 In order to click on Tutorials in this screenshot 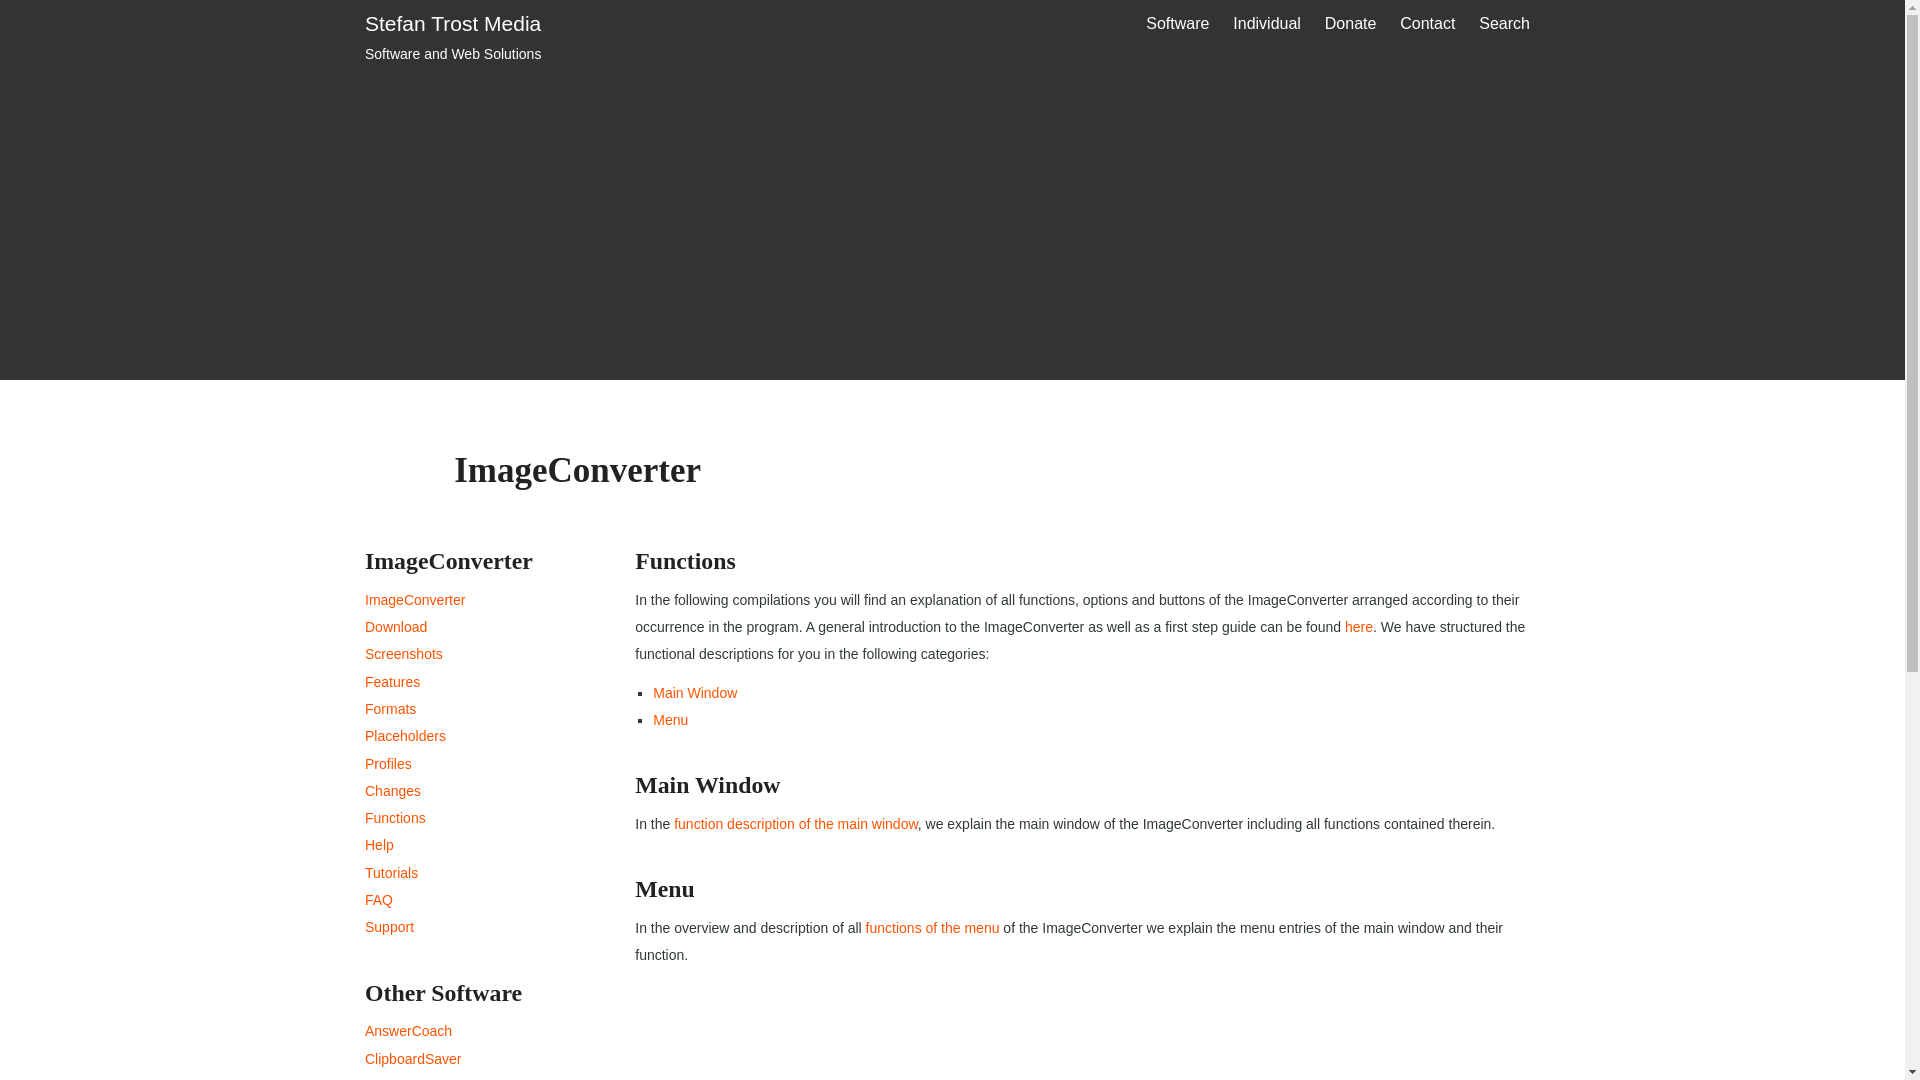, I will do `click(391, 873)`.